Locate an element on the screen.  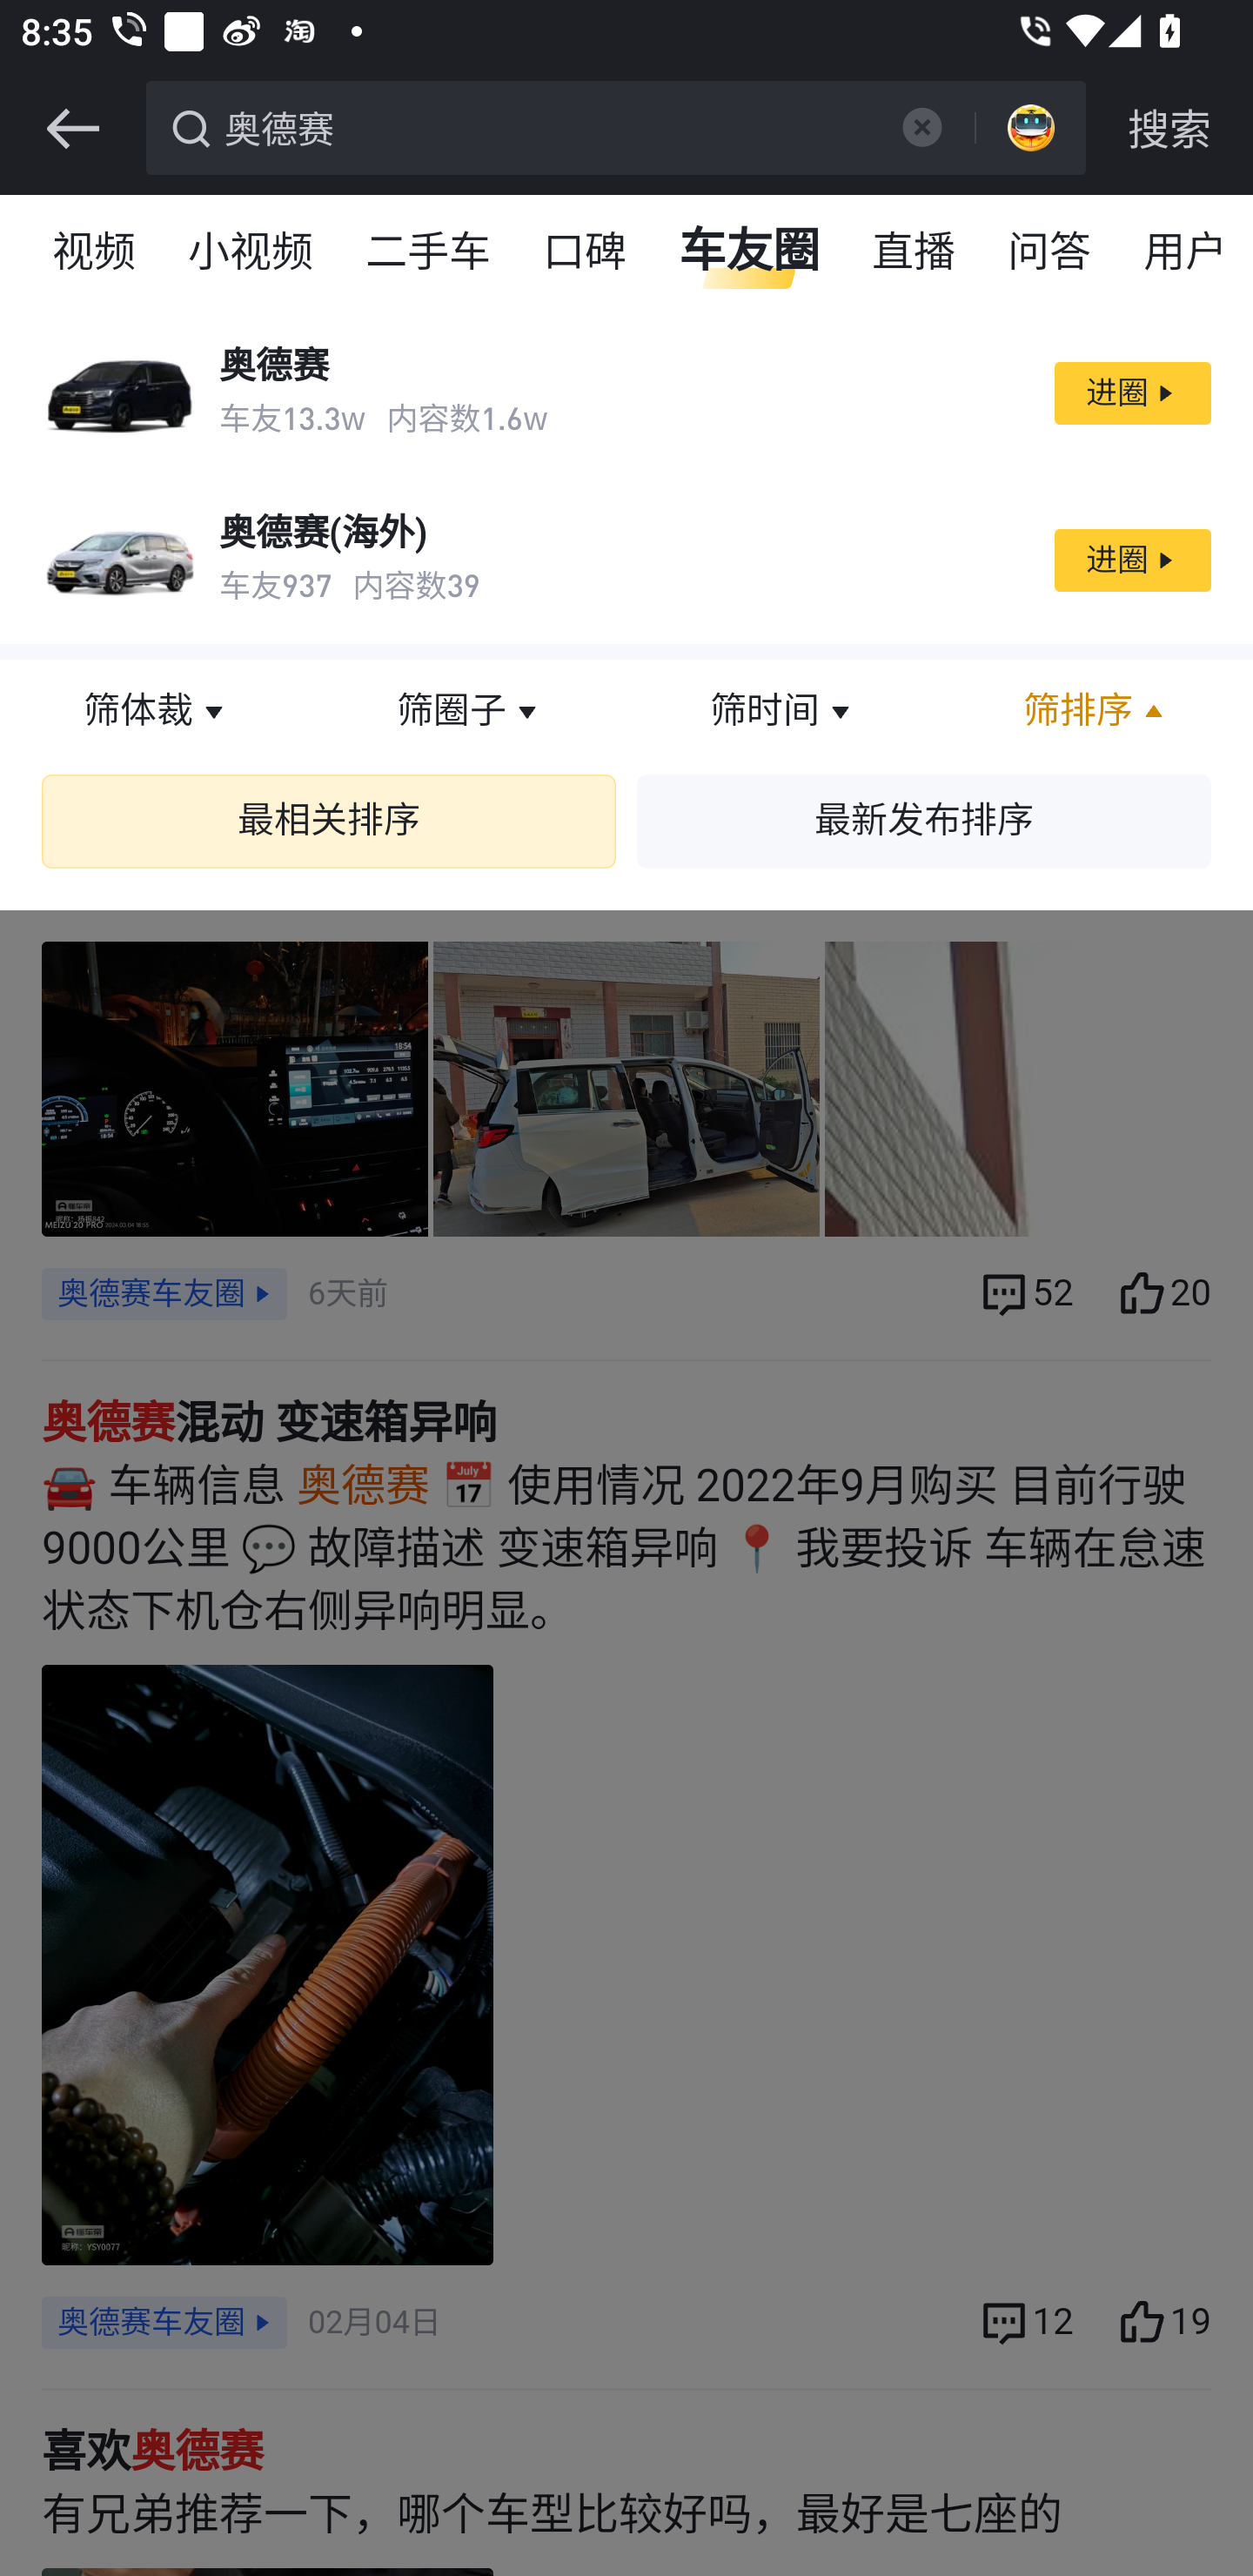
搜索 is located at coordinates (1169, 129).